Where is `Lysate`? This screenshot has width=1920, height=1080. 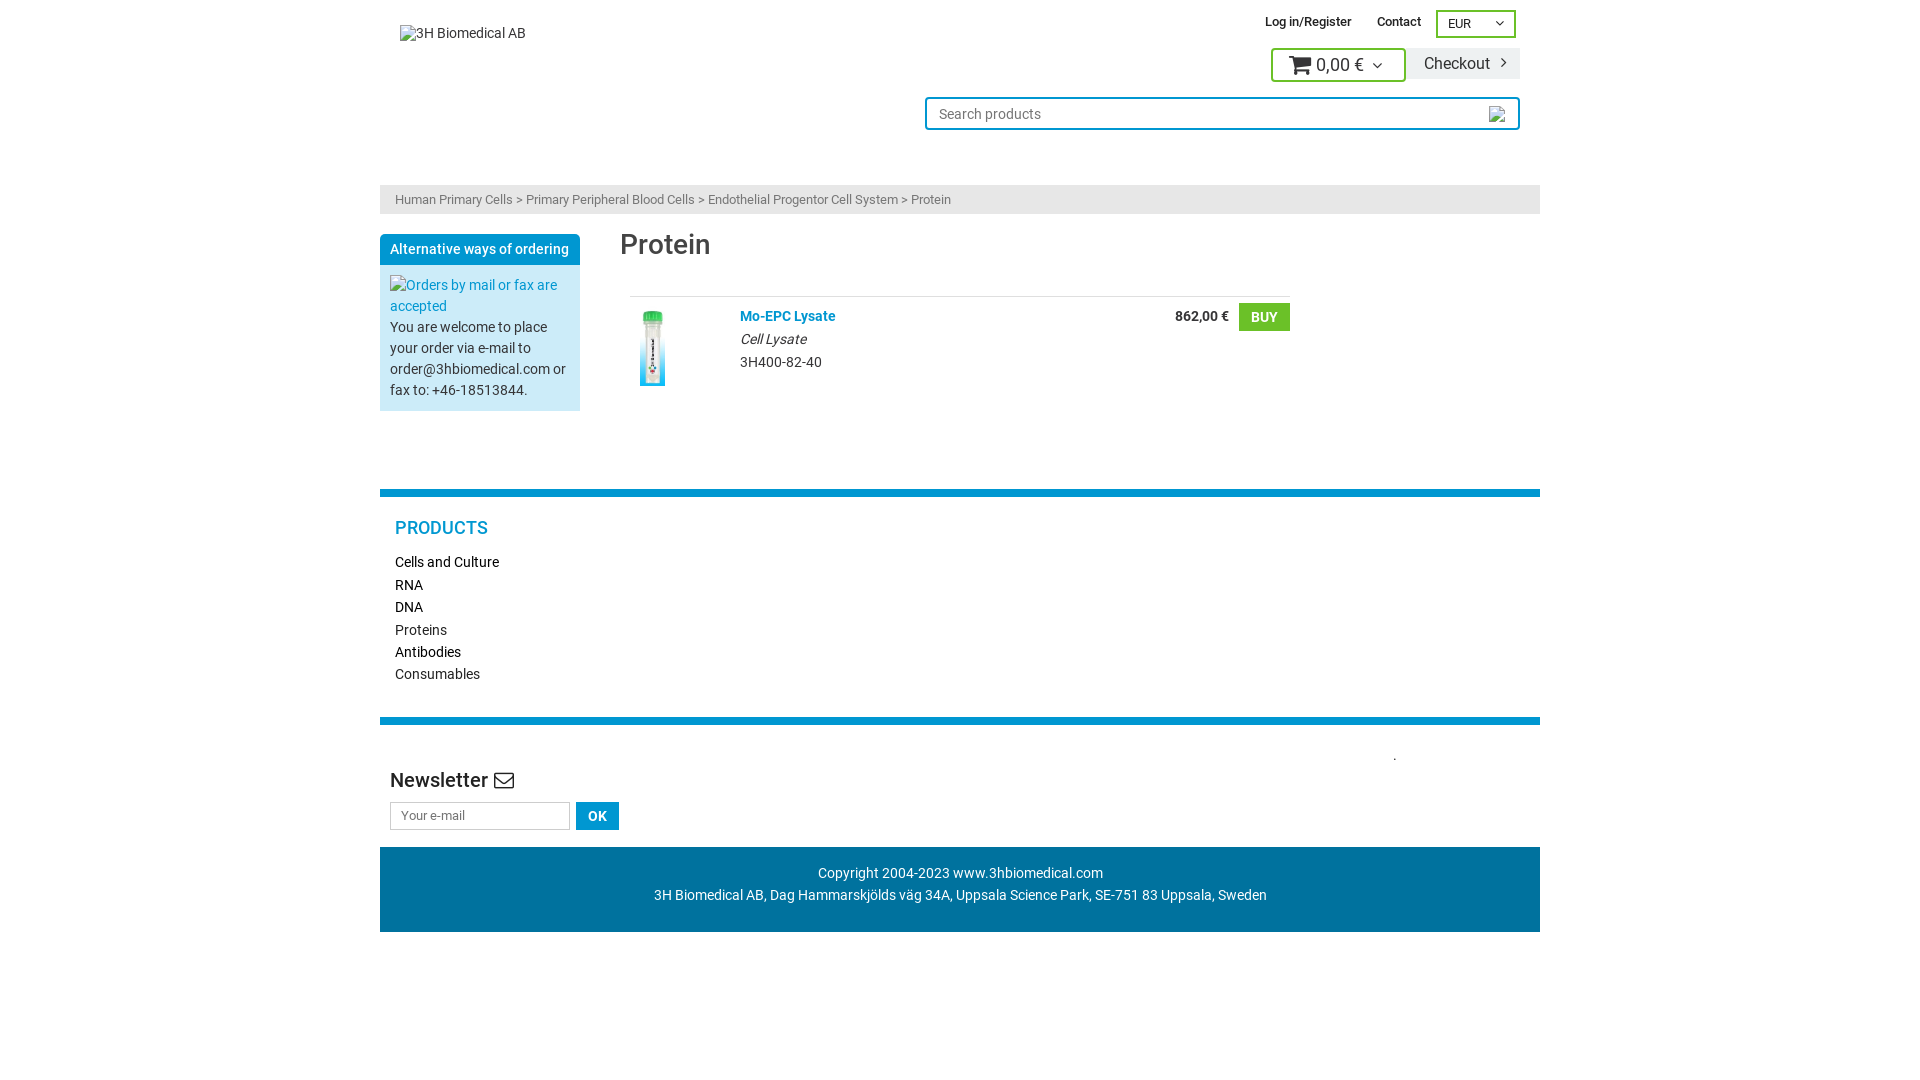 Lysate is located at coordinates (652, 375).